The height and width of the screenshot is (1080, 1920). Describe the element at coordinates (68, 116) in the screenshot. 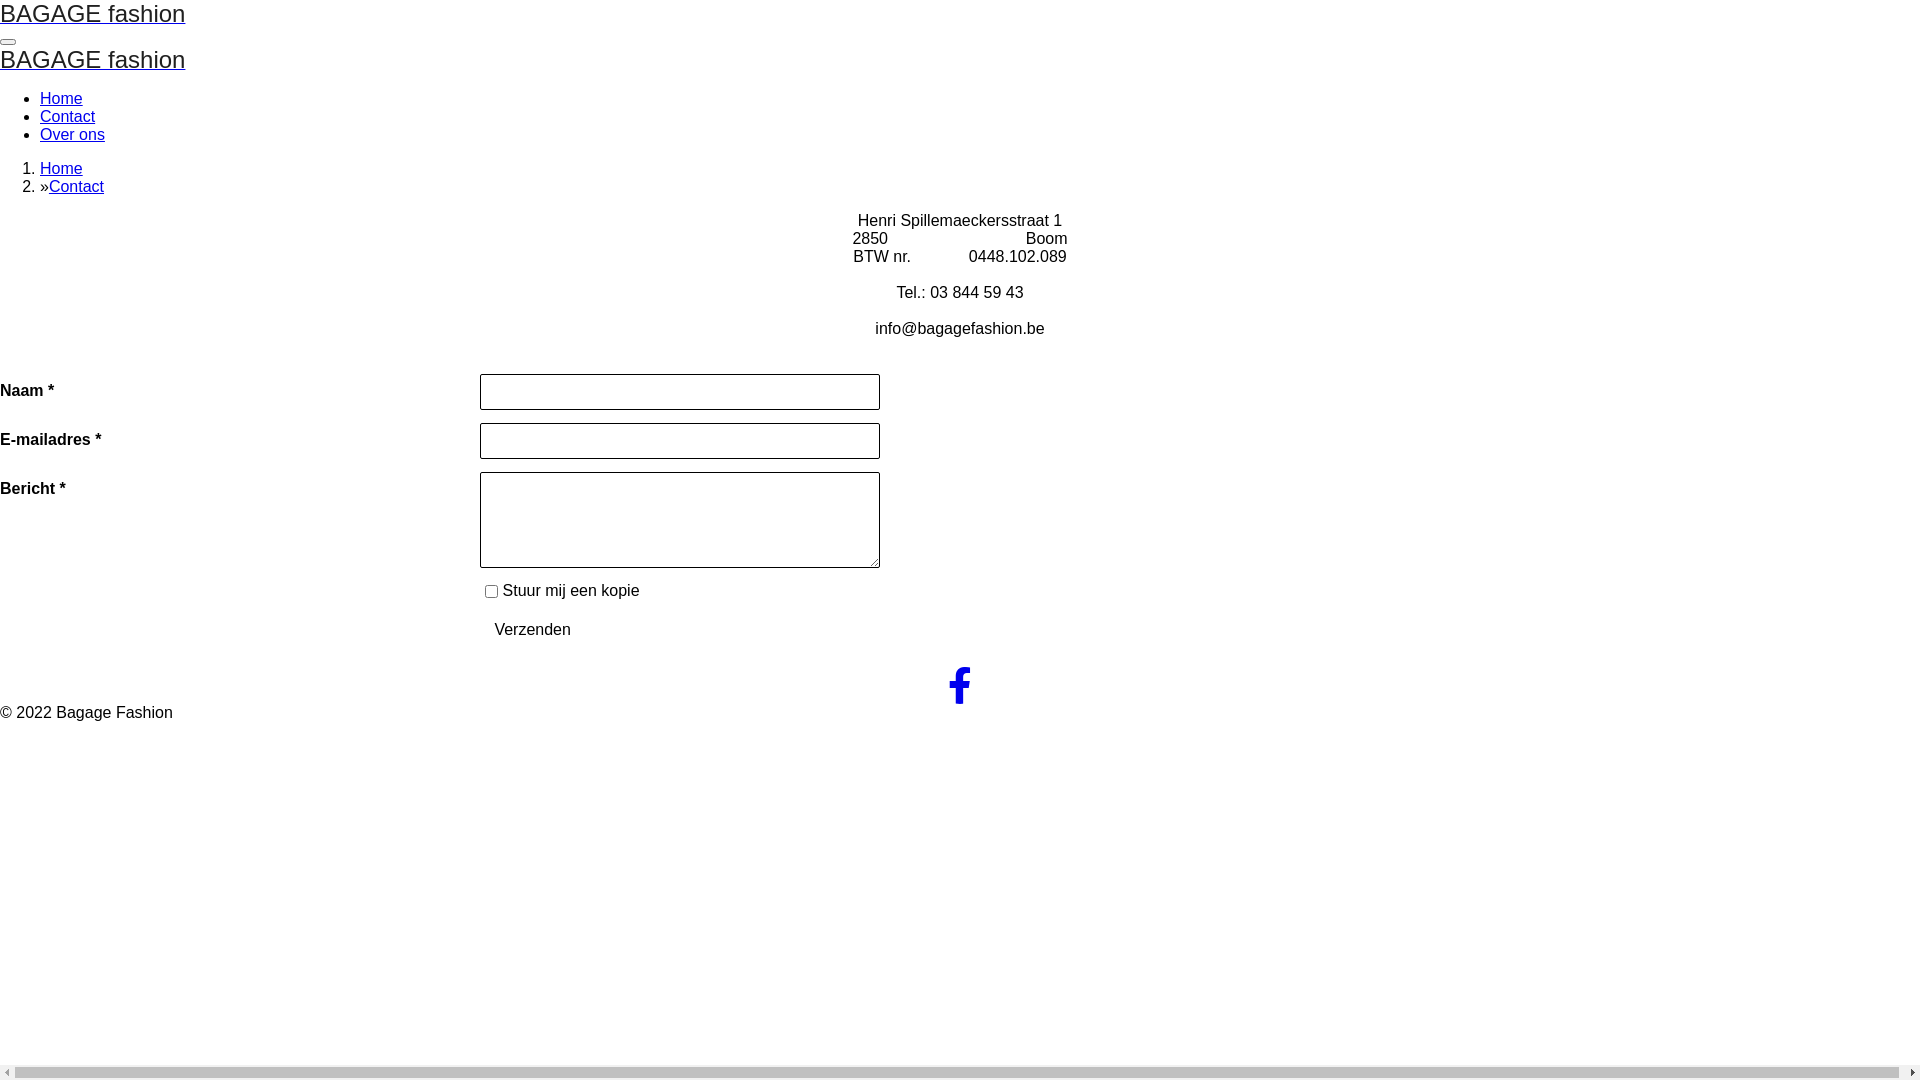

I see `Contact` at that location.